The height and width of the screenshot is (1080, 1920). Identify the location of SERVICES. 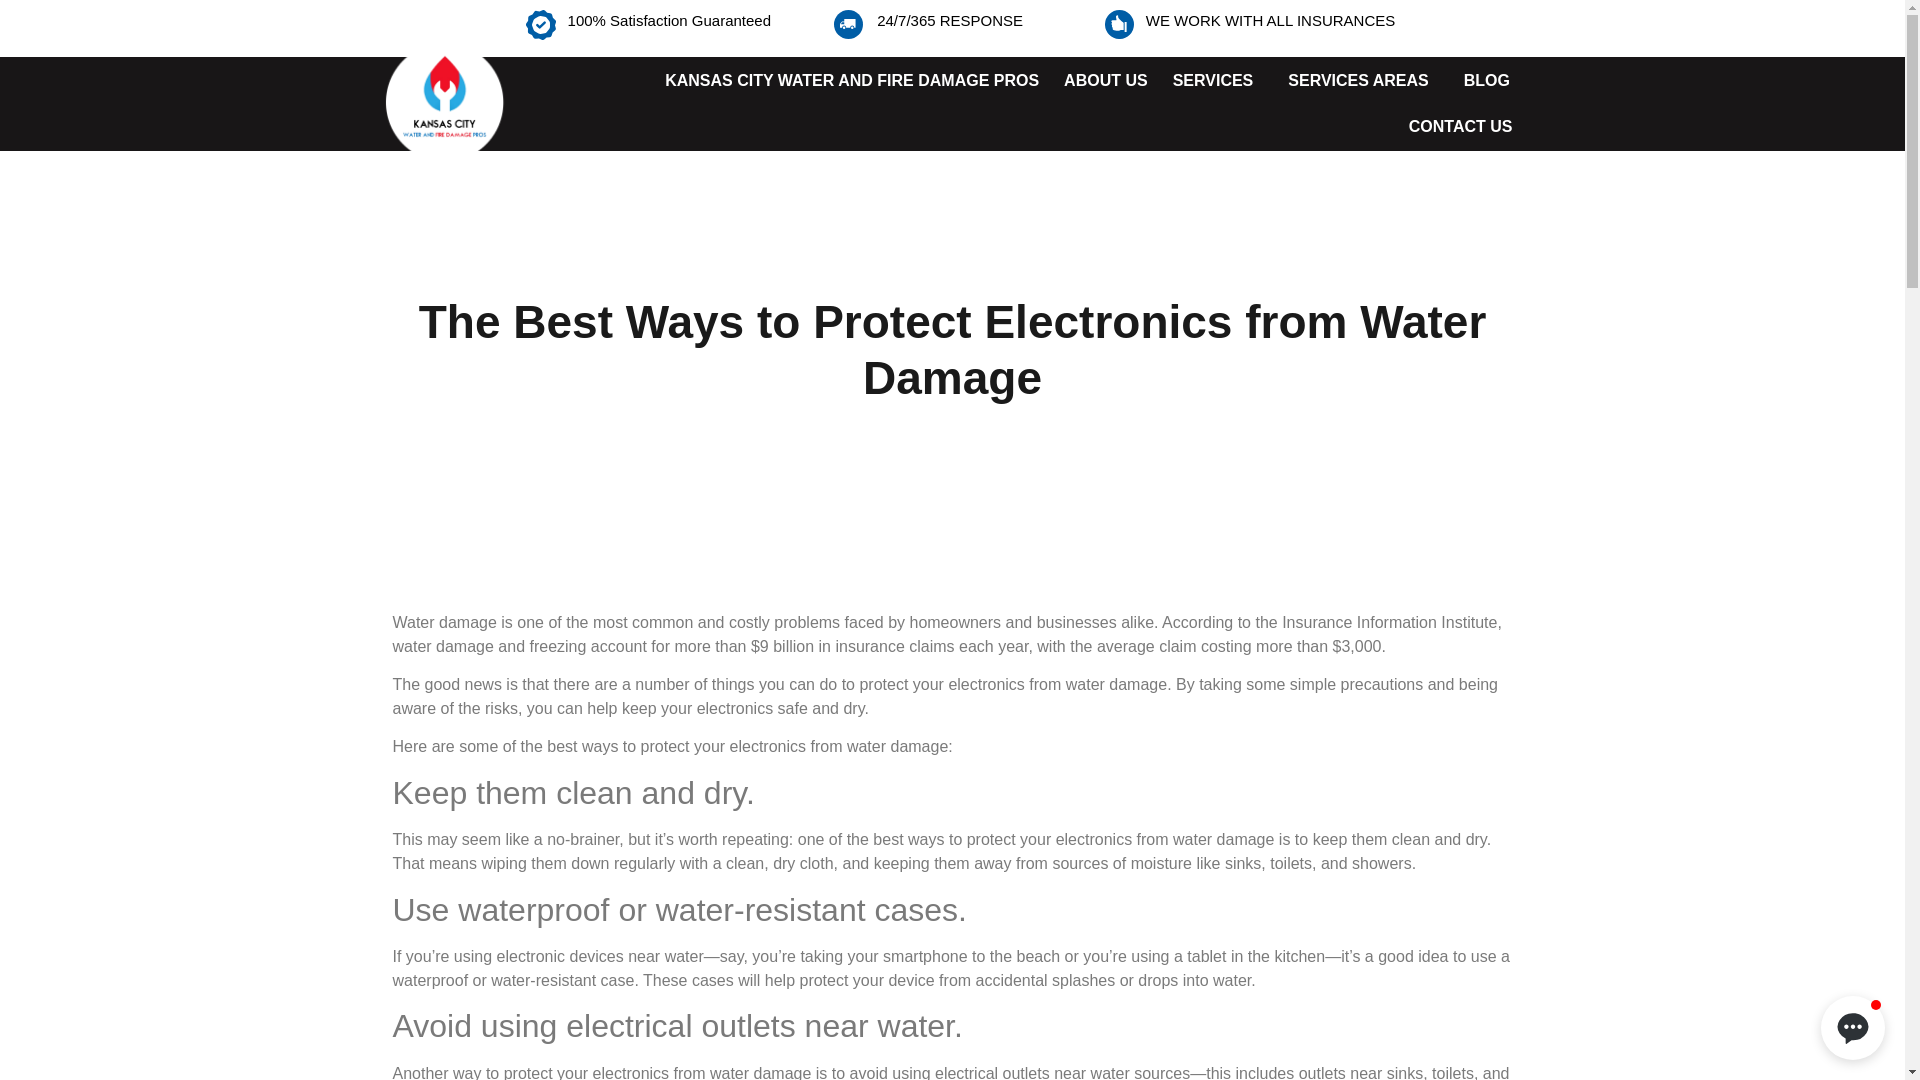
(1218, 80).